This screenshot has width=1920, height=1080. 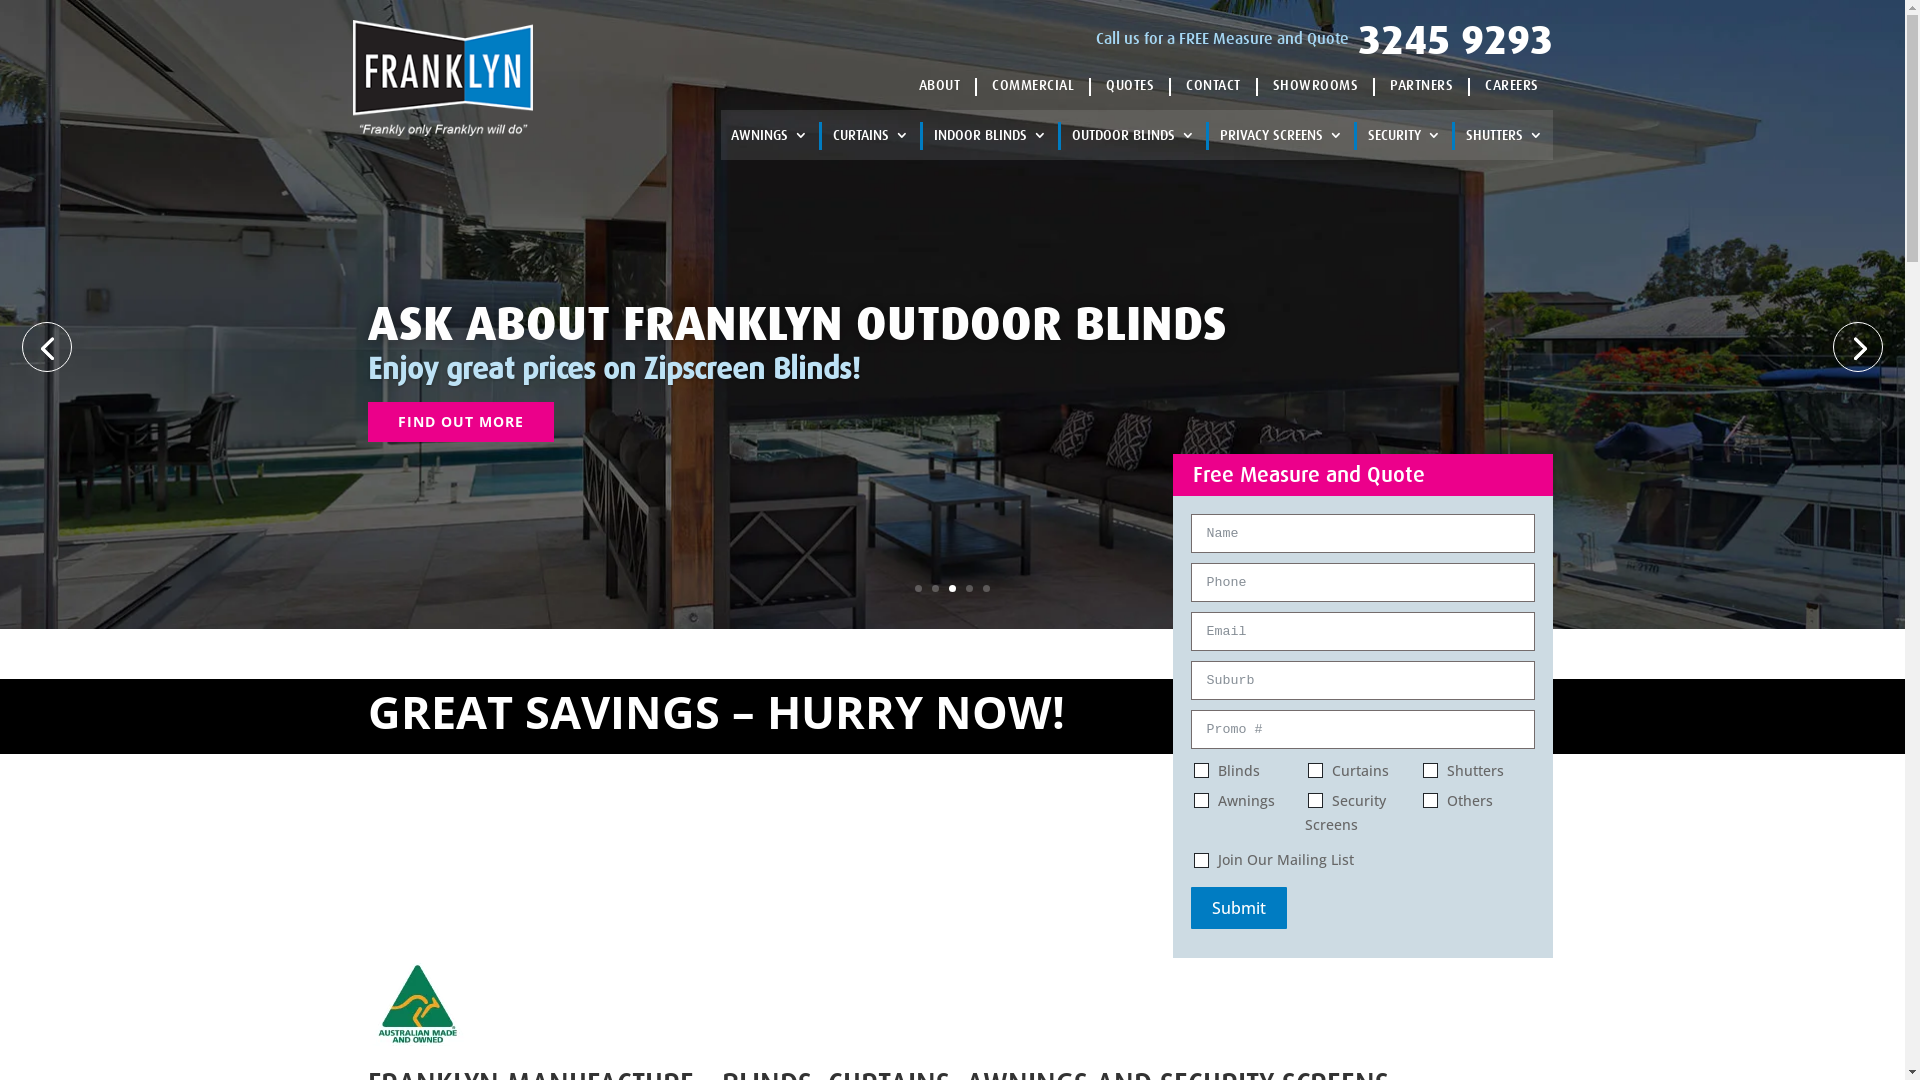 What do you see at coordinates (1214, 84) in the screenshot?
I see `CONTACT` at bounding box center [1214, 84].